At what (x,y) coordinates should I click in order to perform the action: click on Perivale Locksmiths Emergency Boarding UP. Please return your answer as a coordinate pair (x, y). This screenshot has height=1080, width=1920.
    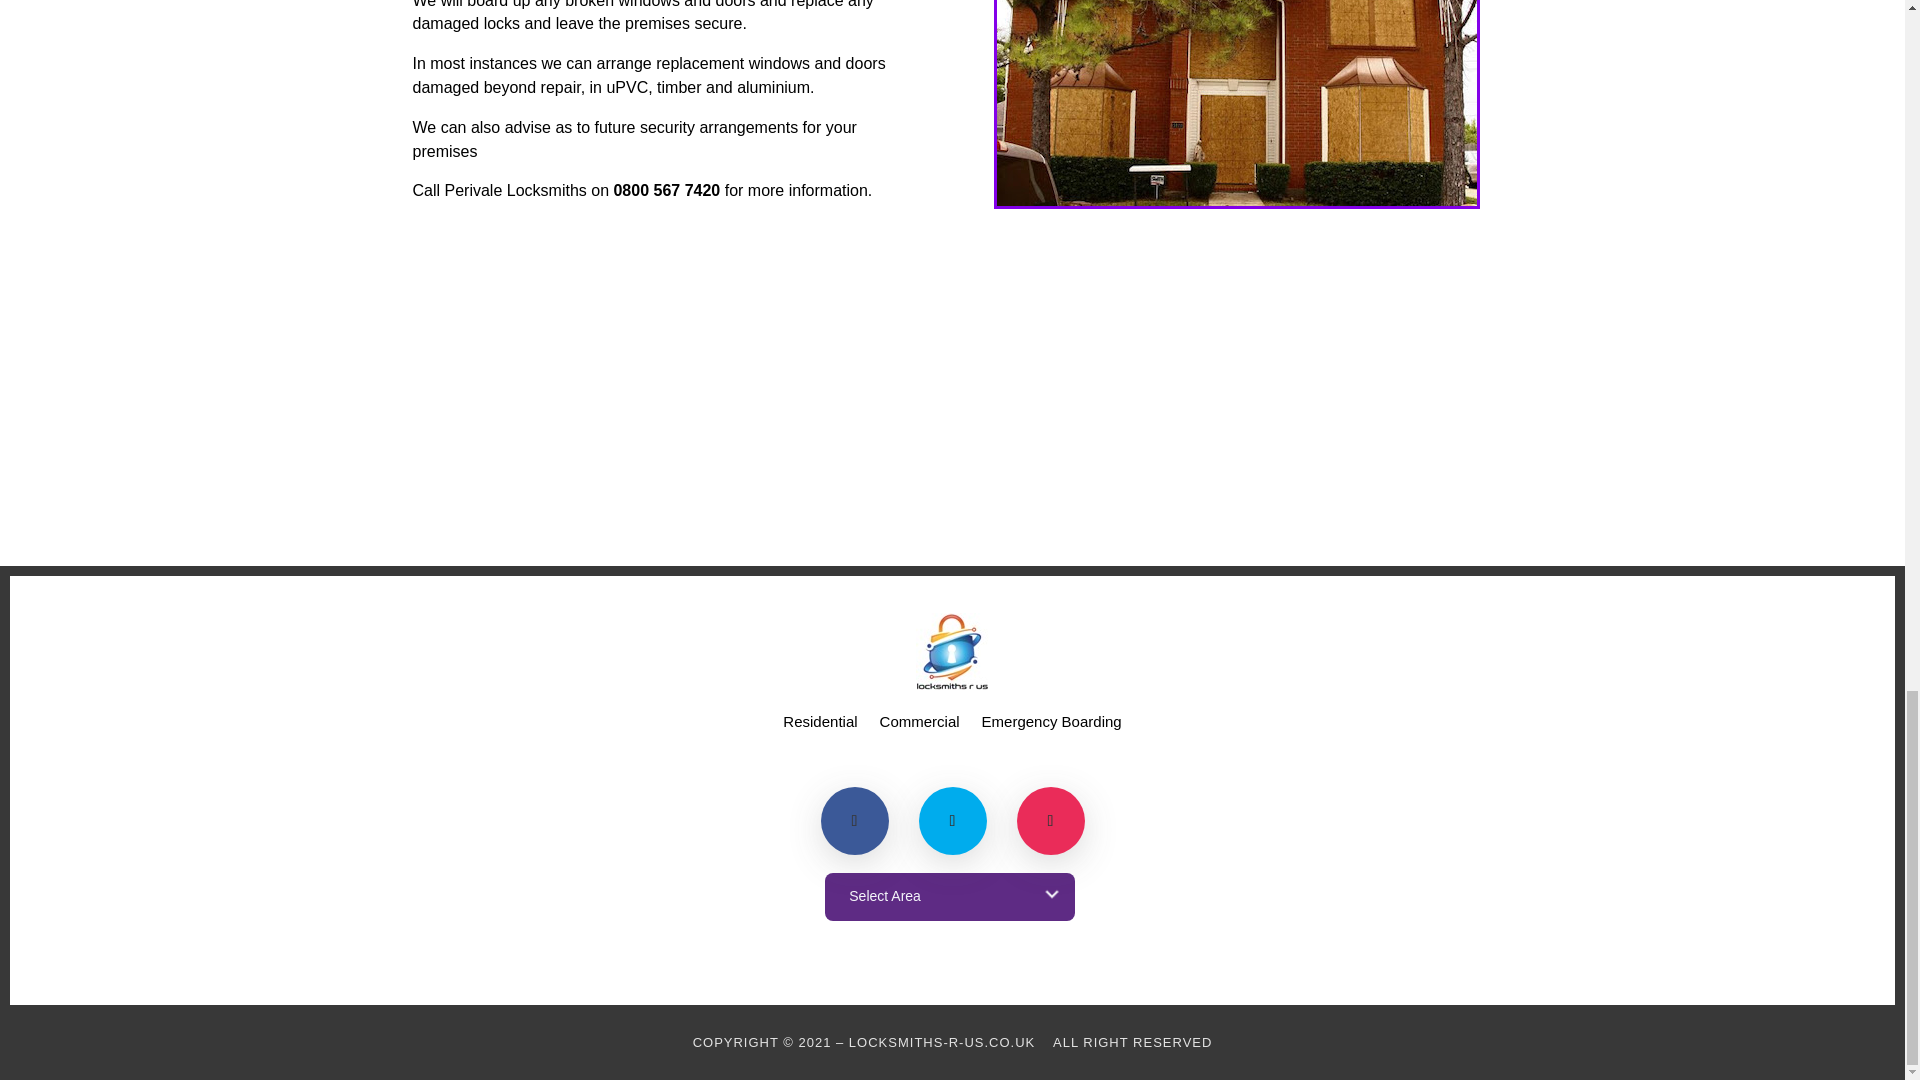
    Looking at the image, I should click on (1236, 103).